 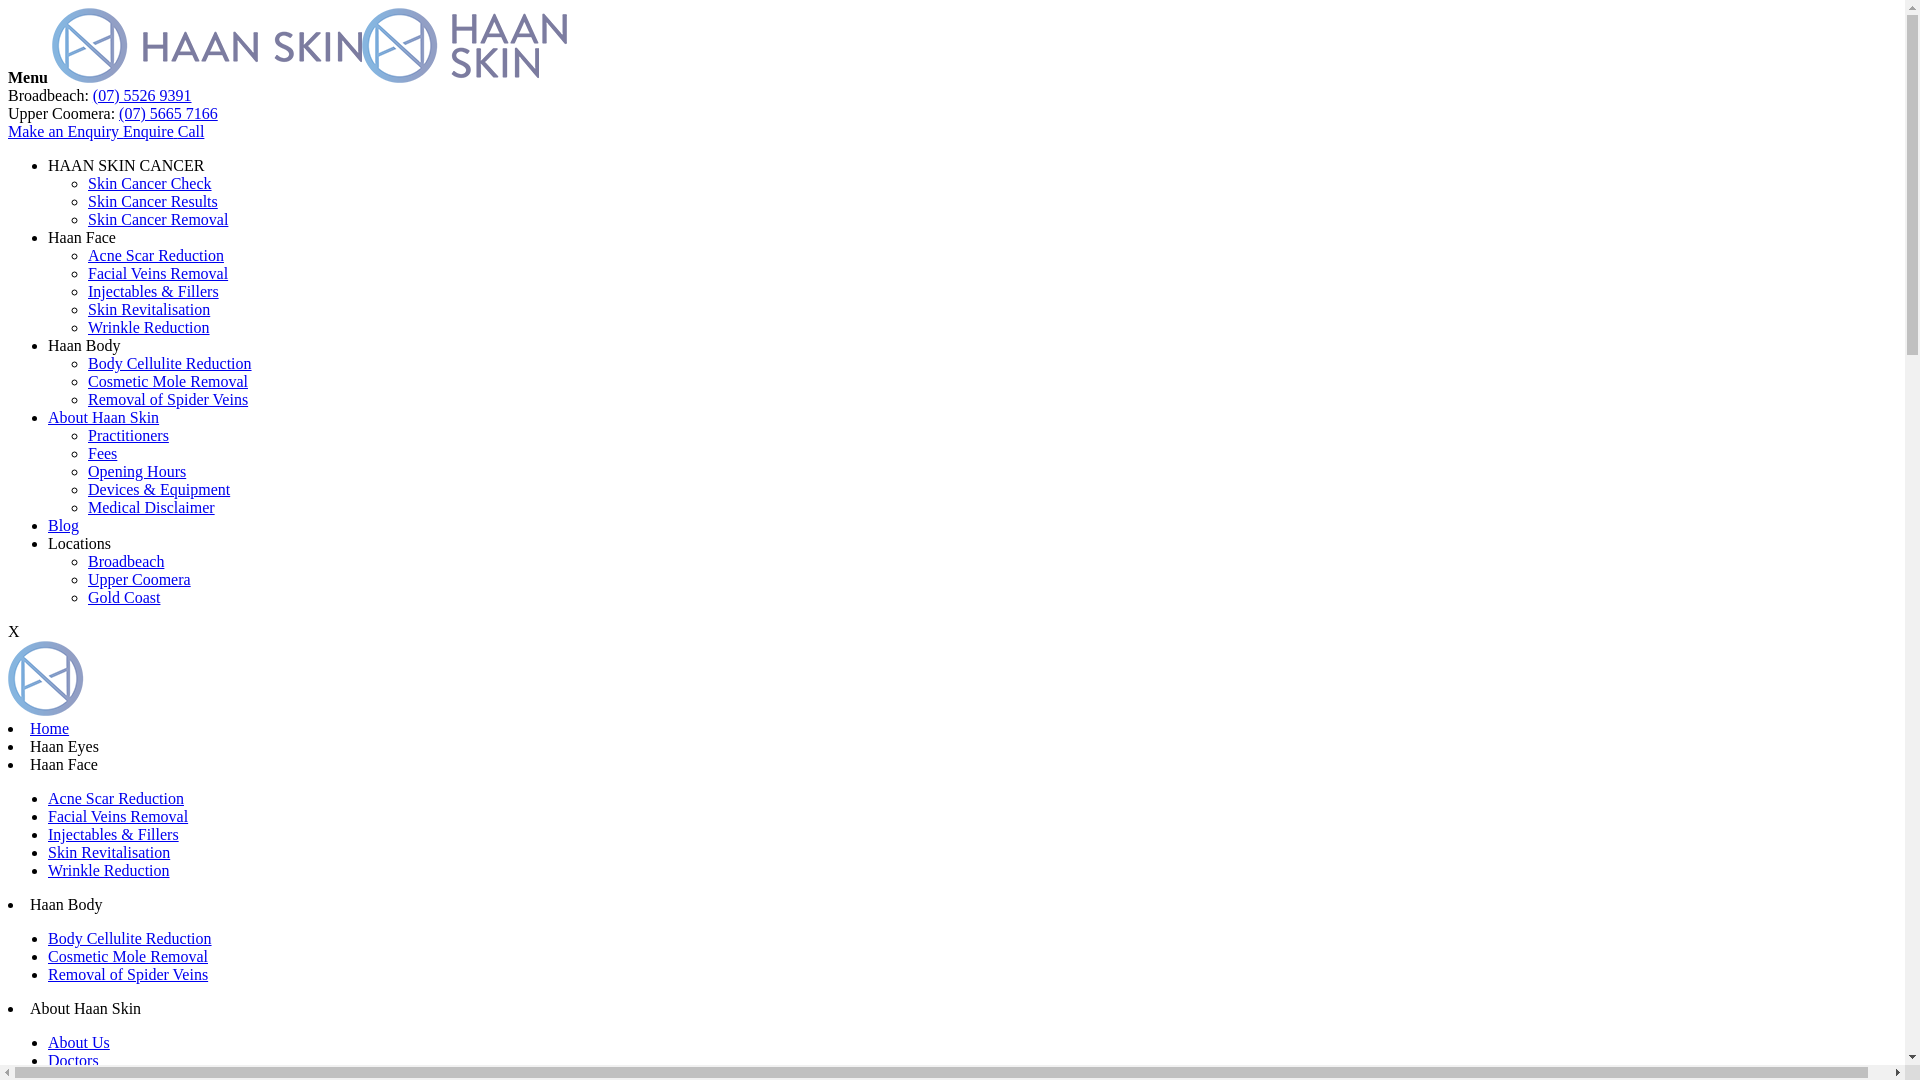 I want to click on (07) 5526 9391, so click(x=142, y=96).